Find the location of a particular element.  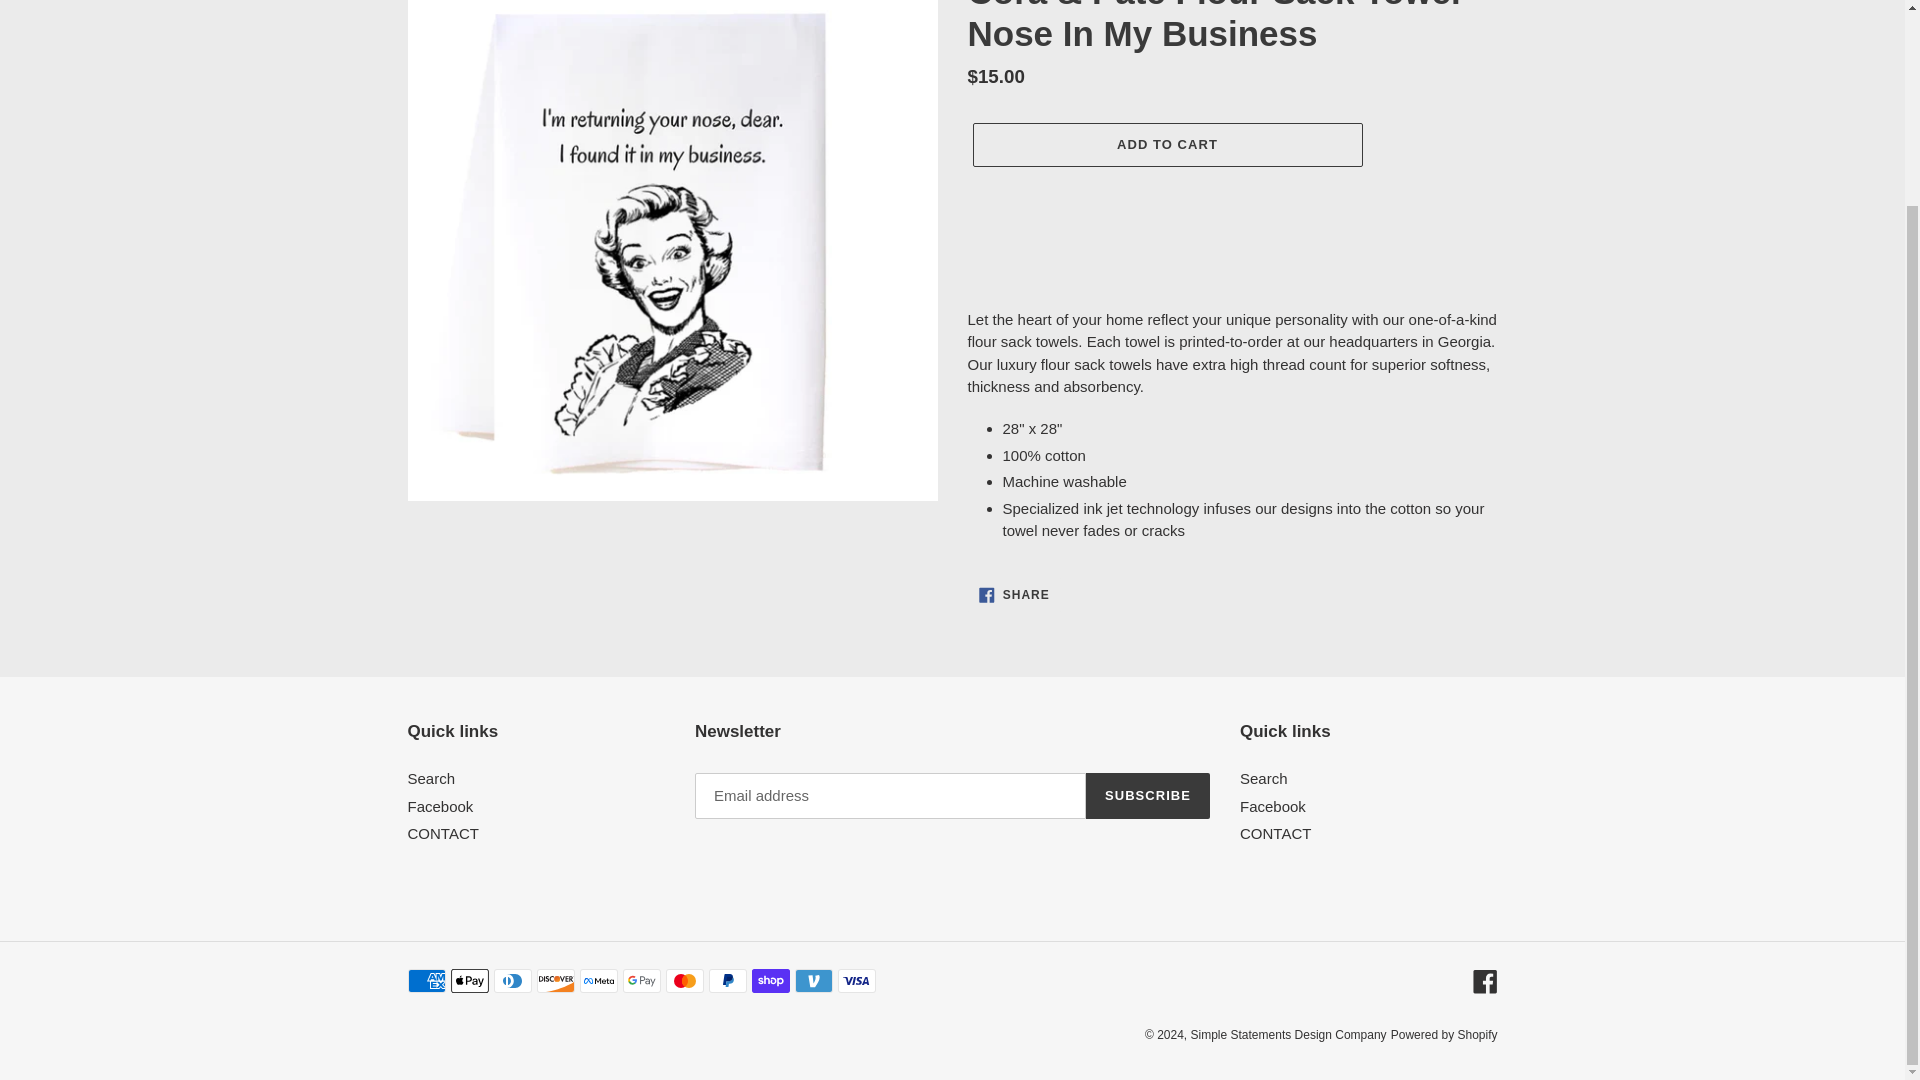

SUBSCRIBE is located at coordinates (1148, 796).